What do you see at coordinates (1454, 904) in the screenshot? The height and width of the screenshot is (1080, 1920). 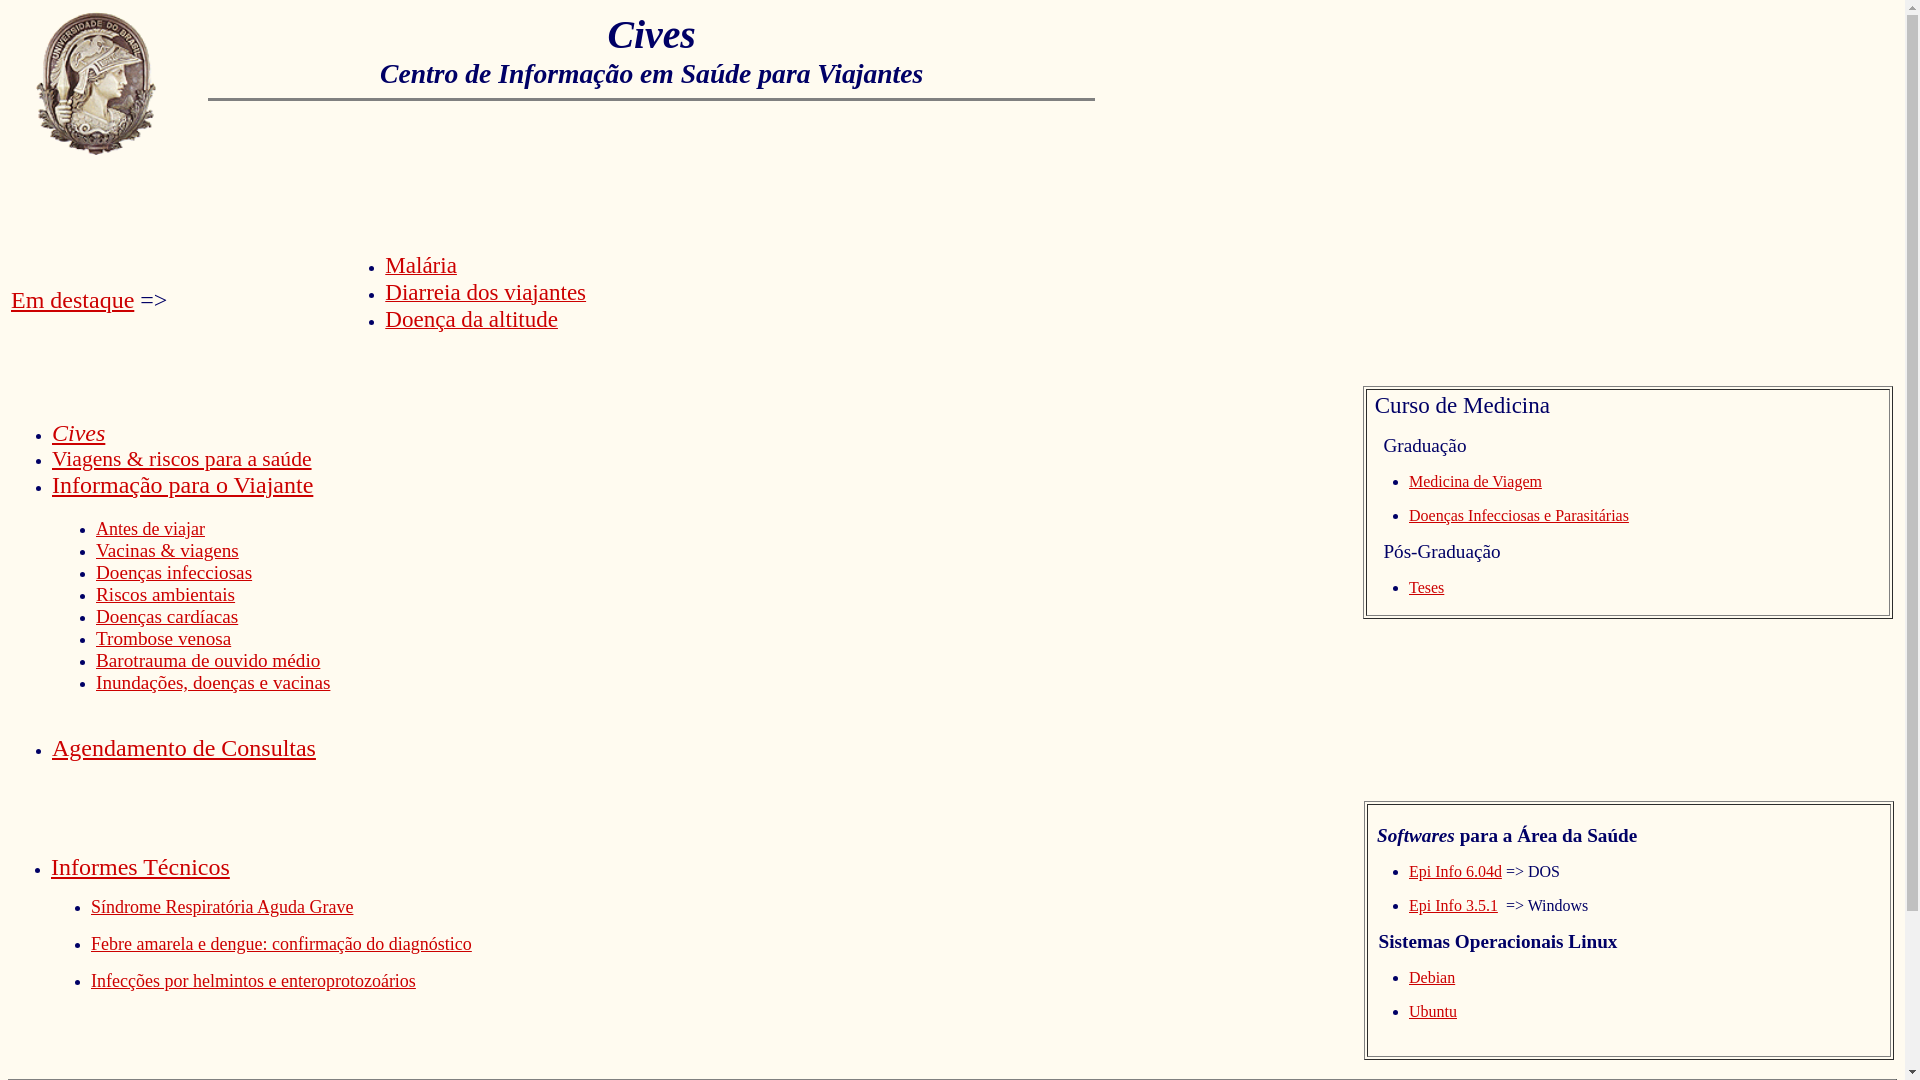 I see `Epi Info 3.5.1` at bounding box center [1454, 904].